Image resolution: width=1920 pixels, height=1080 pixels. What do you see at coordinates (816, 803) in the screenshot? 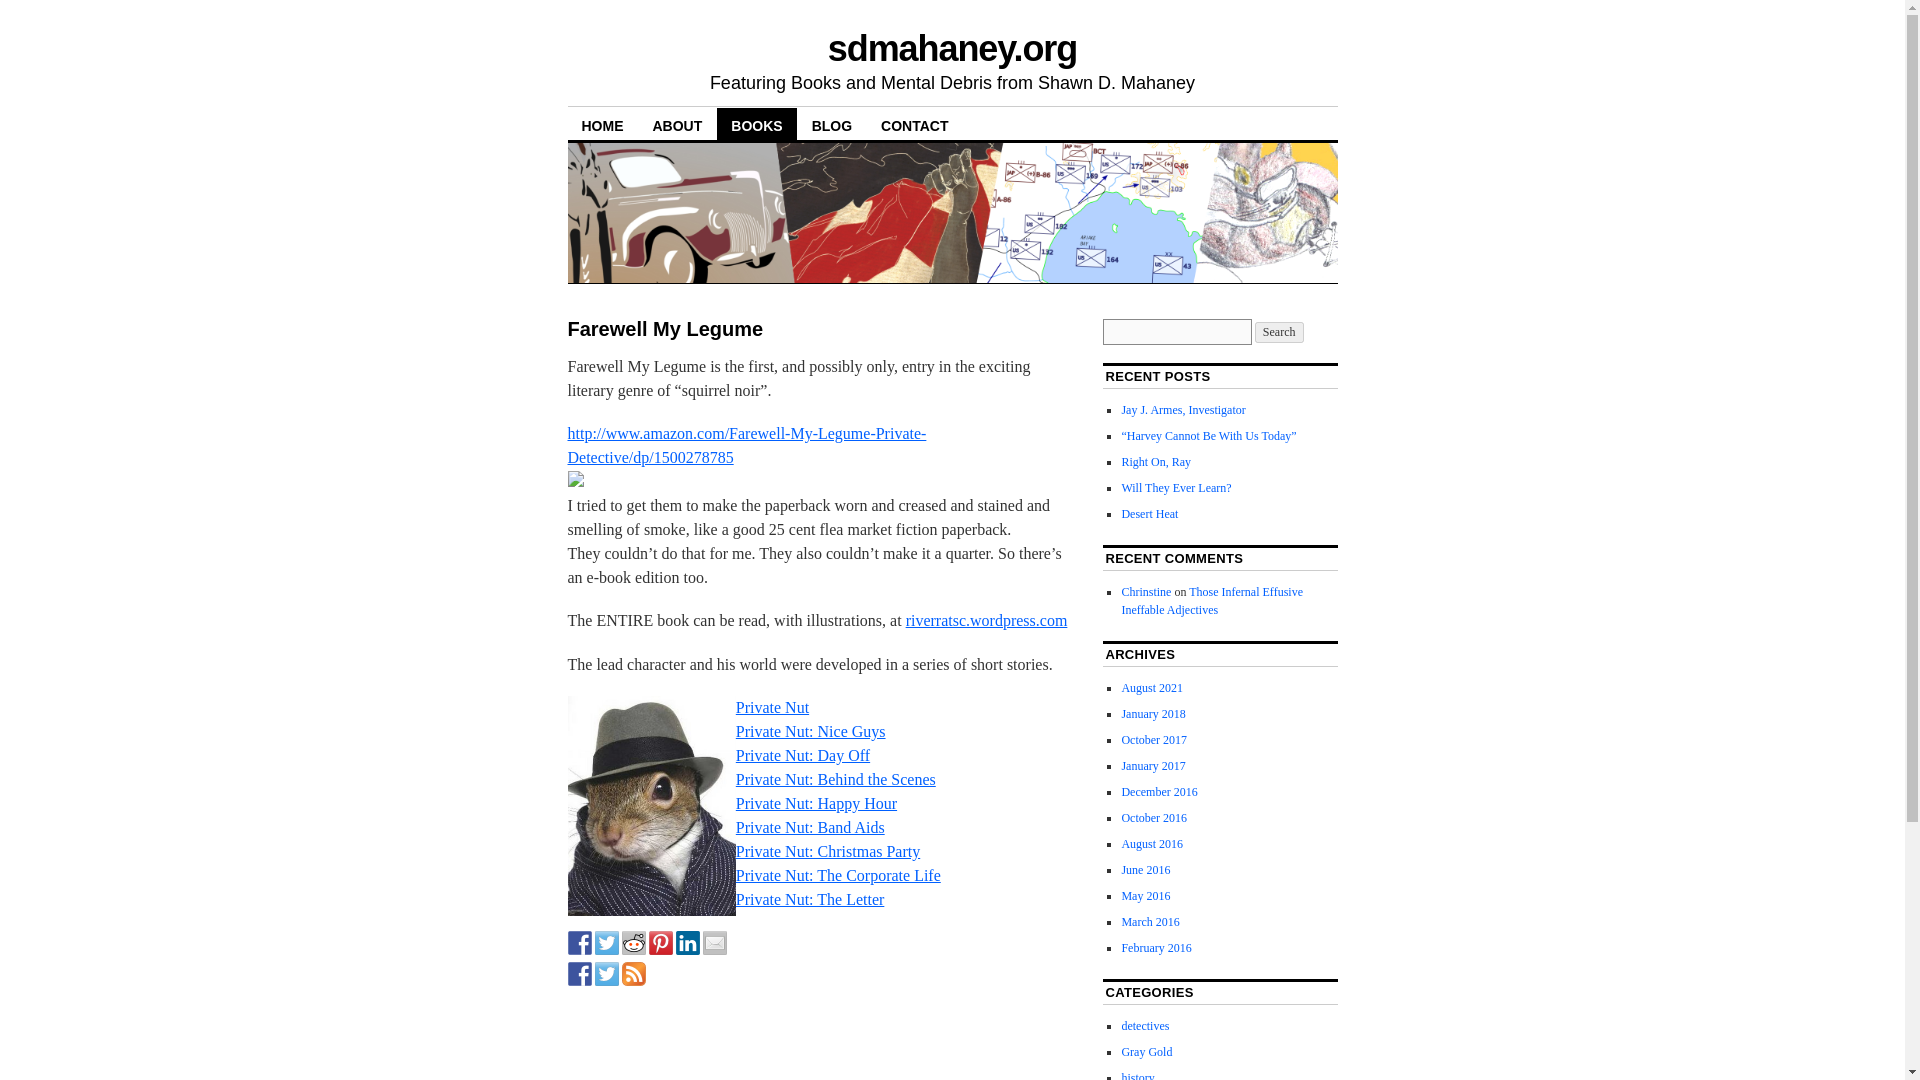
I see `Private Nut: Happy Hour` at bounding box center [816, 803].